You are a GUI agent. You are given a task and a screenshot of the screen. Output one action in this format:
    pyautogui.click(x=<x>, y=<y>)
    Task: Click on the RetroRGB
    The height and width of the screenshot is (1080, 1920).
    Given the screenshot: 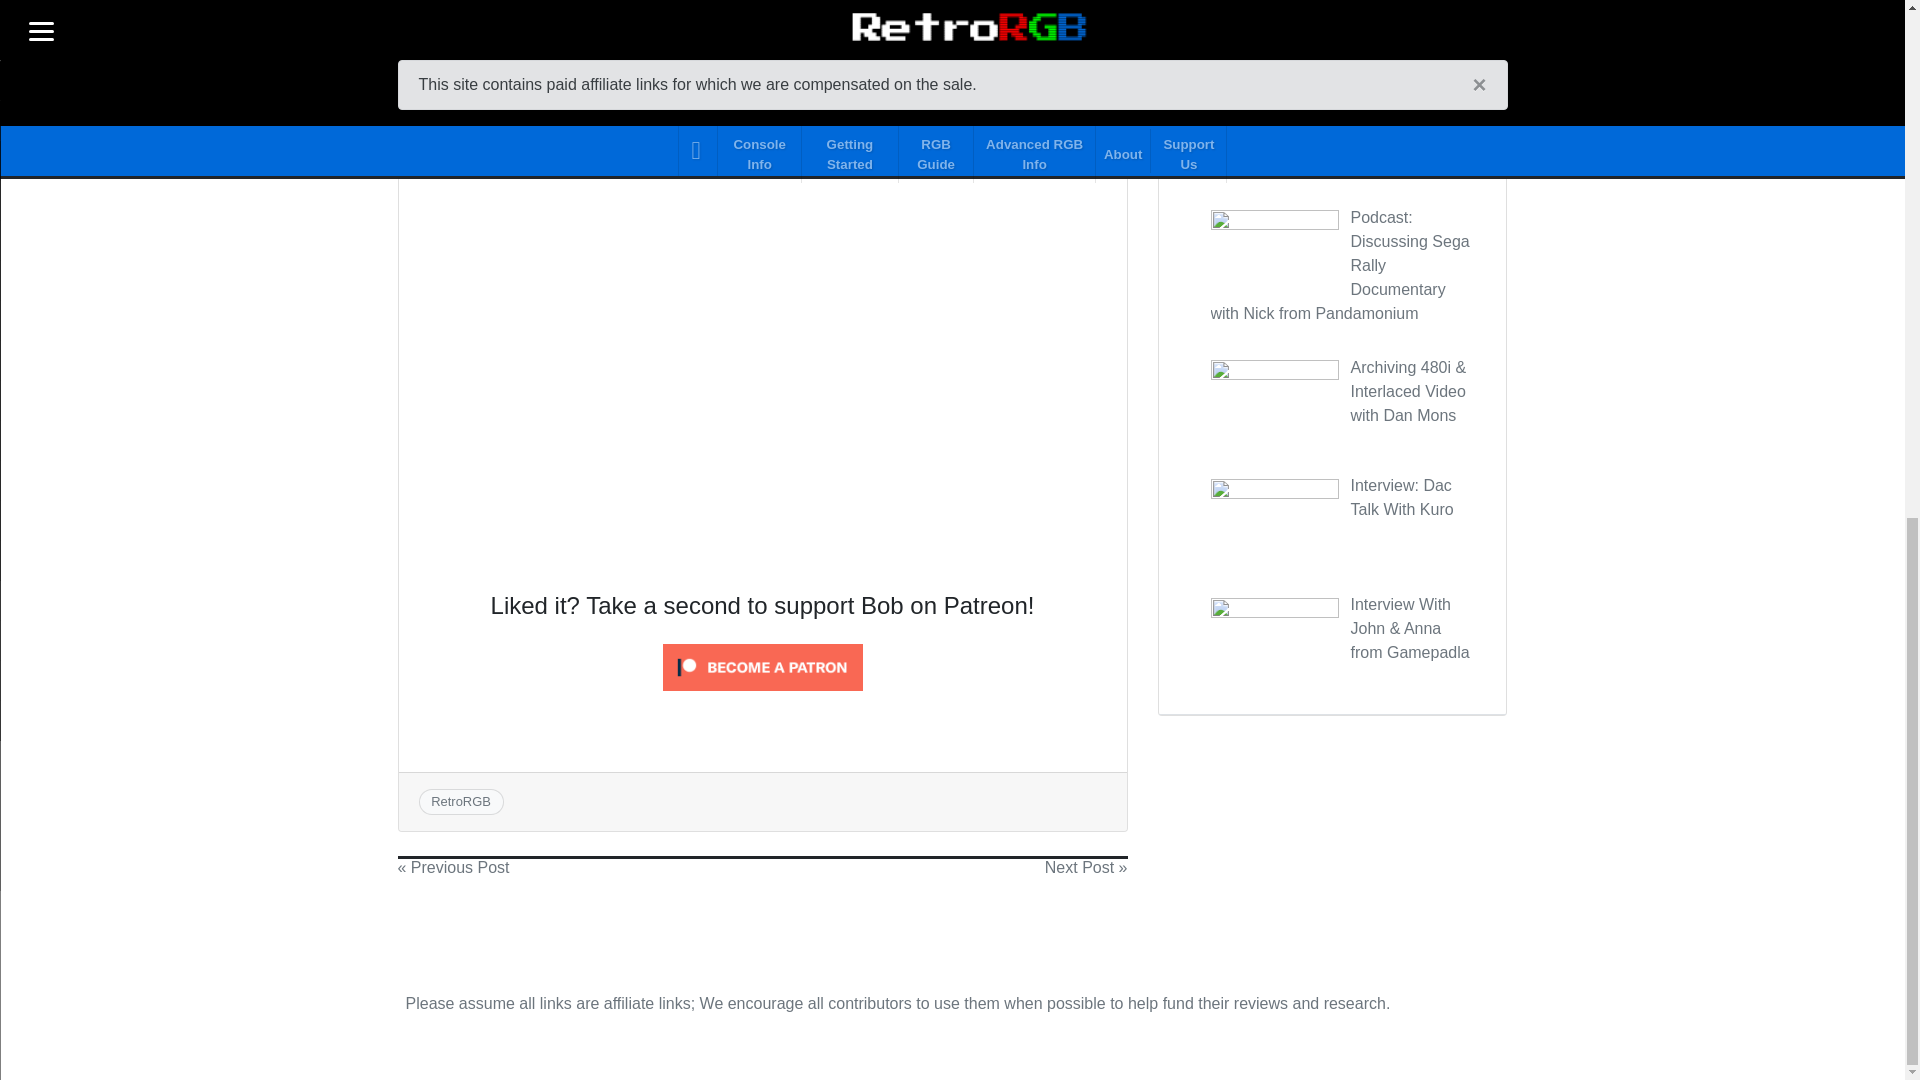 What is the action you would take?
    pyautogui.click(x=460, y=800)
    